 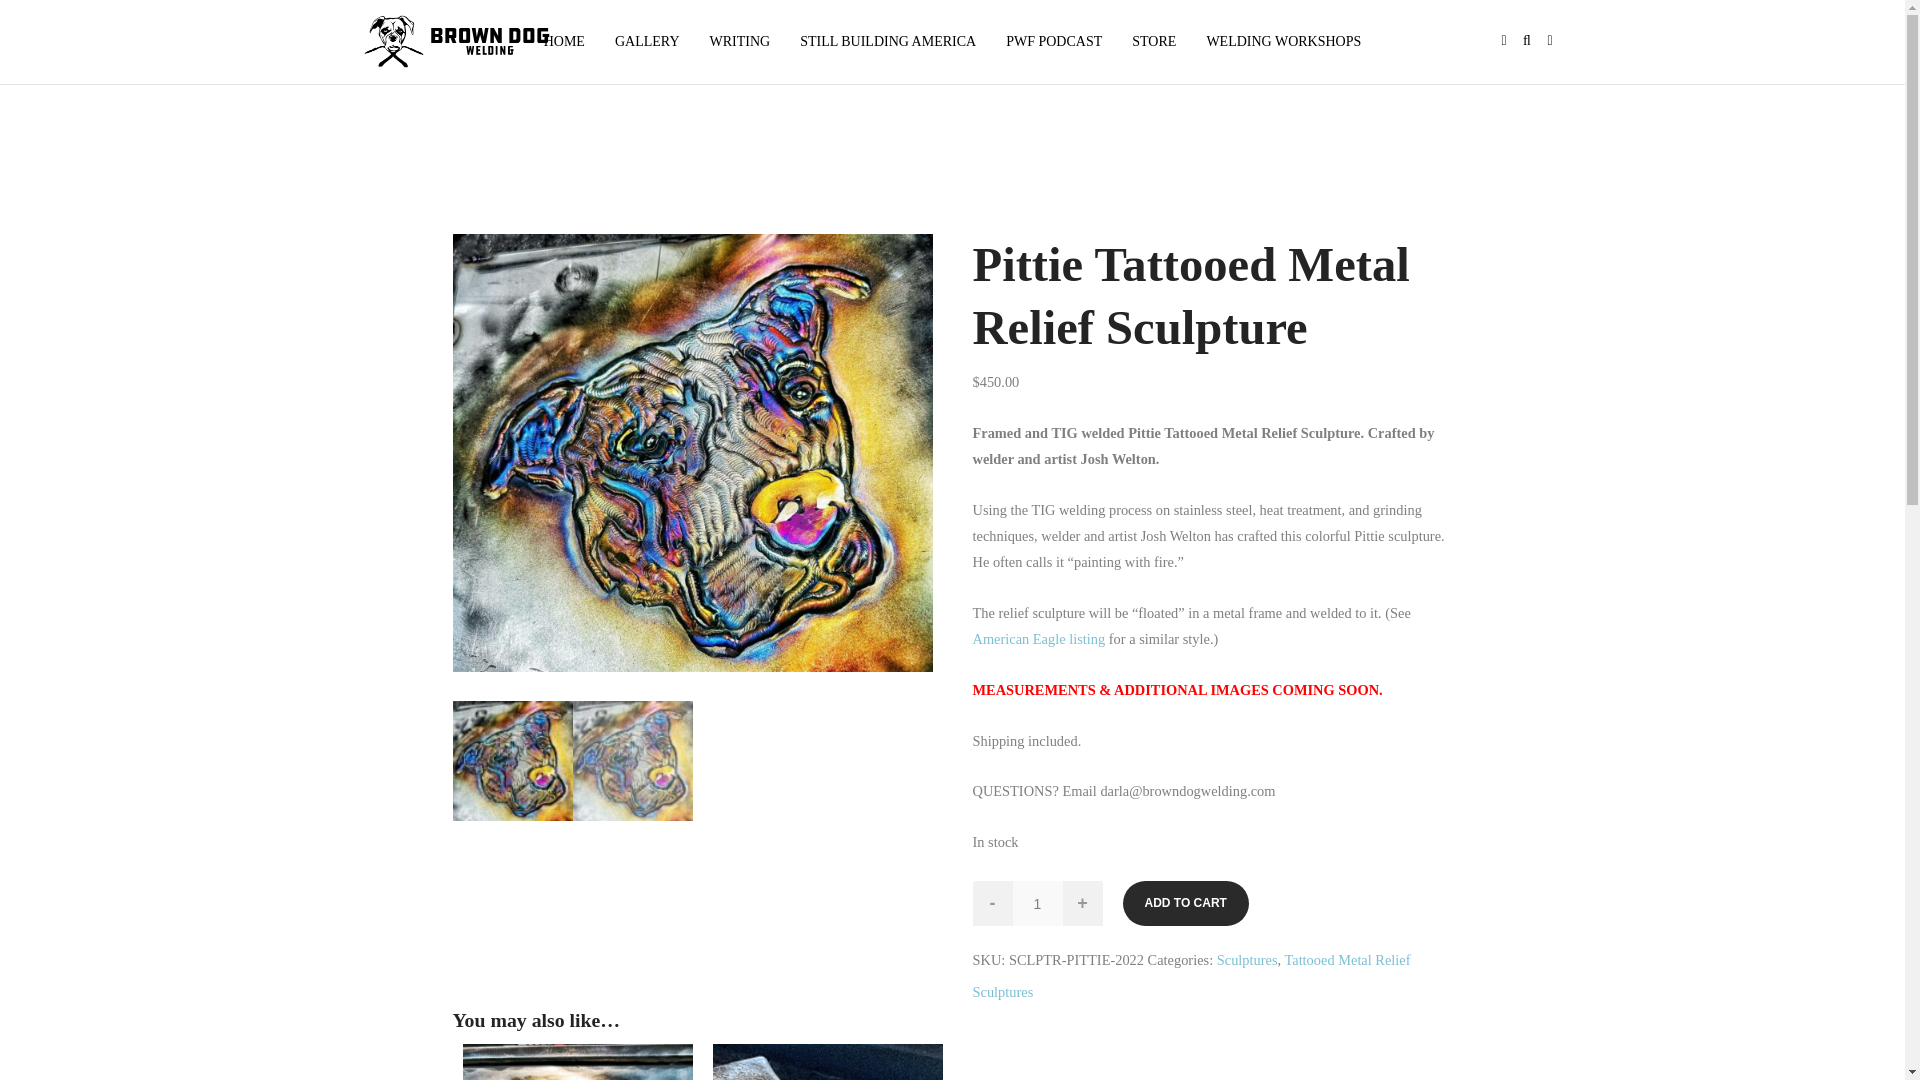 What do you see at coordinates (647, 42) in the screenshot?
I see `GALLERY` at bounding box center [647, 42].